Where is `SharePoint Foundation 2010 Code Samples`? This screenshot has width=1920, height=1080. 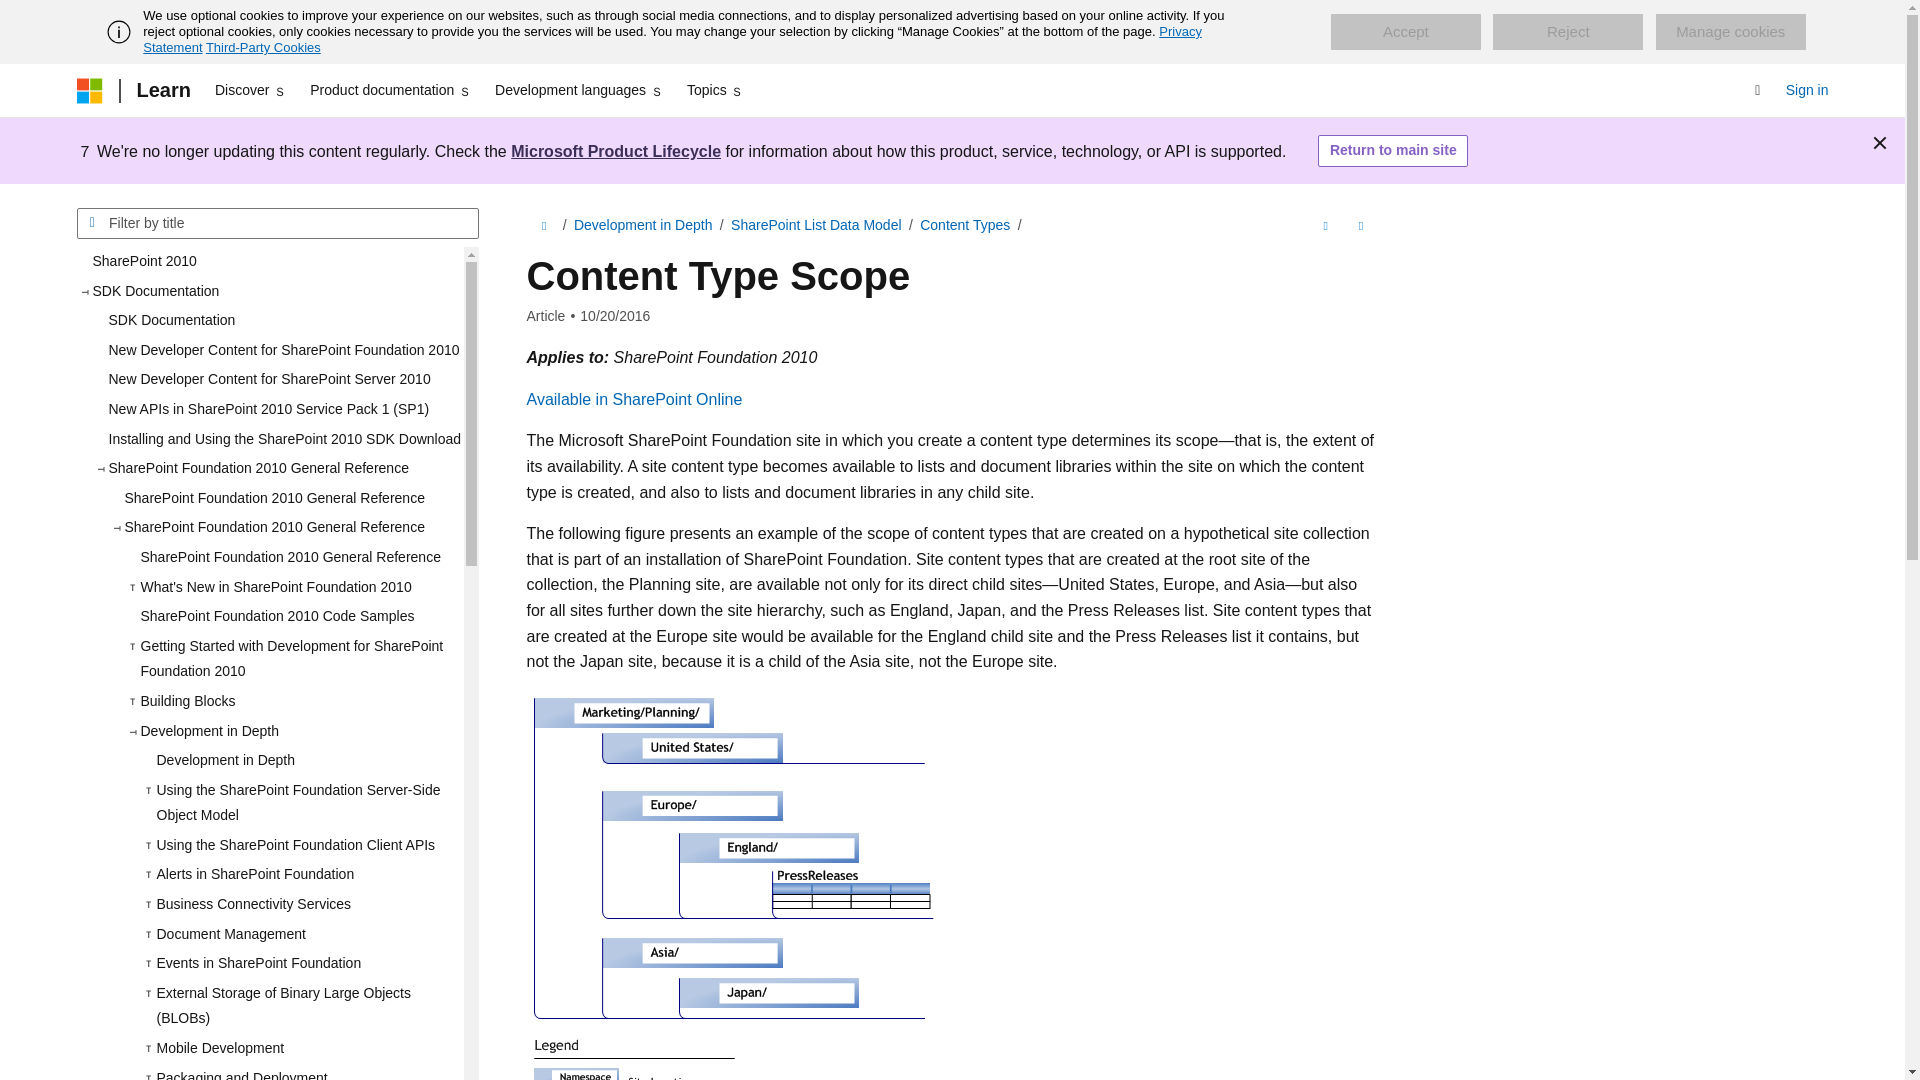 SharePoint Foundation 2010 Code Samples is located at coordinates (293, 616).